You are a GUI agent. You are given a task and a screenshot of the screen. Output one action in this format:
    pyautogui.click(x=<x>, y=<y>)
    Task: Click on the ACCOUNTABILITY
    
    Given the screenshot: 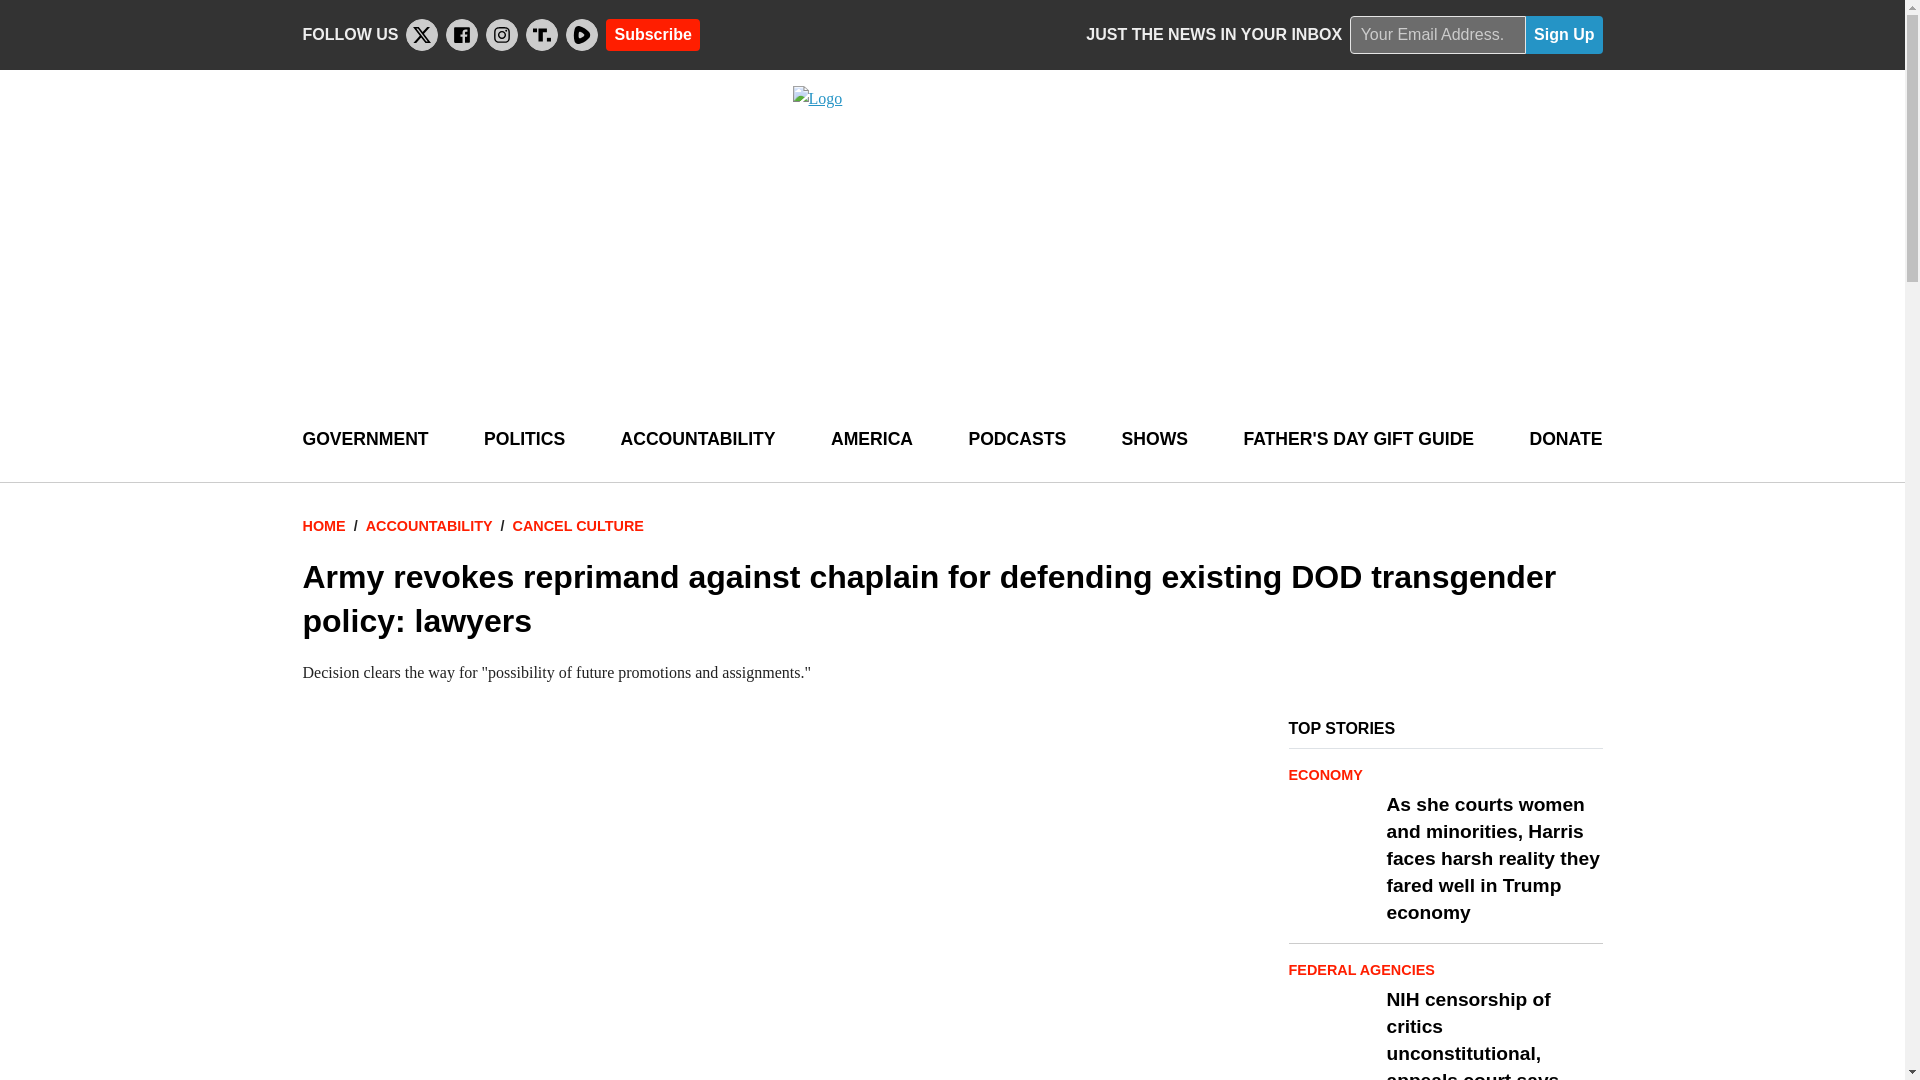 What is the action you would take?
    pyautogui.click(x=698, y=439)
    